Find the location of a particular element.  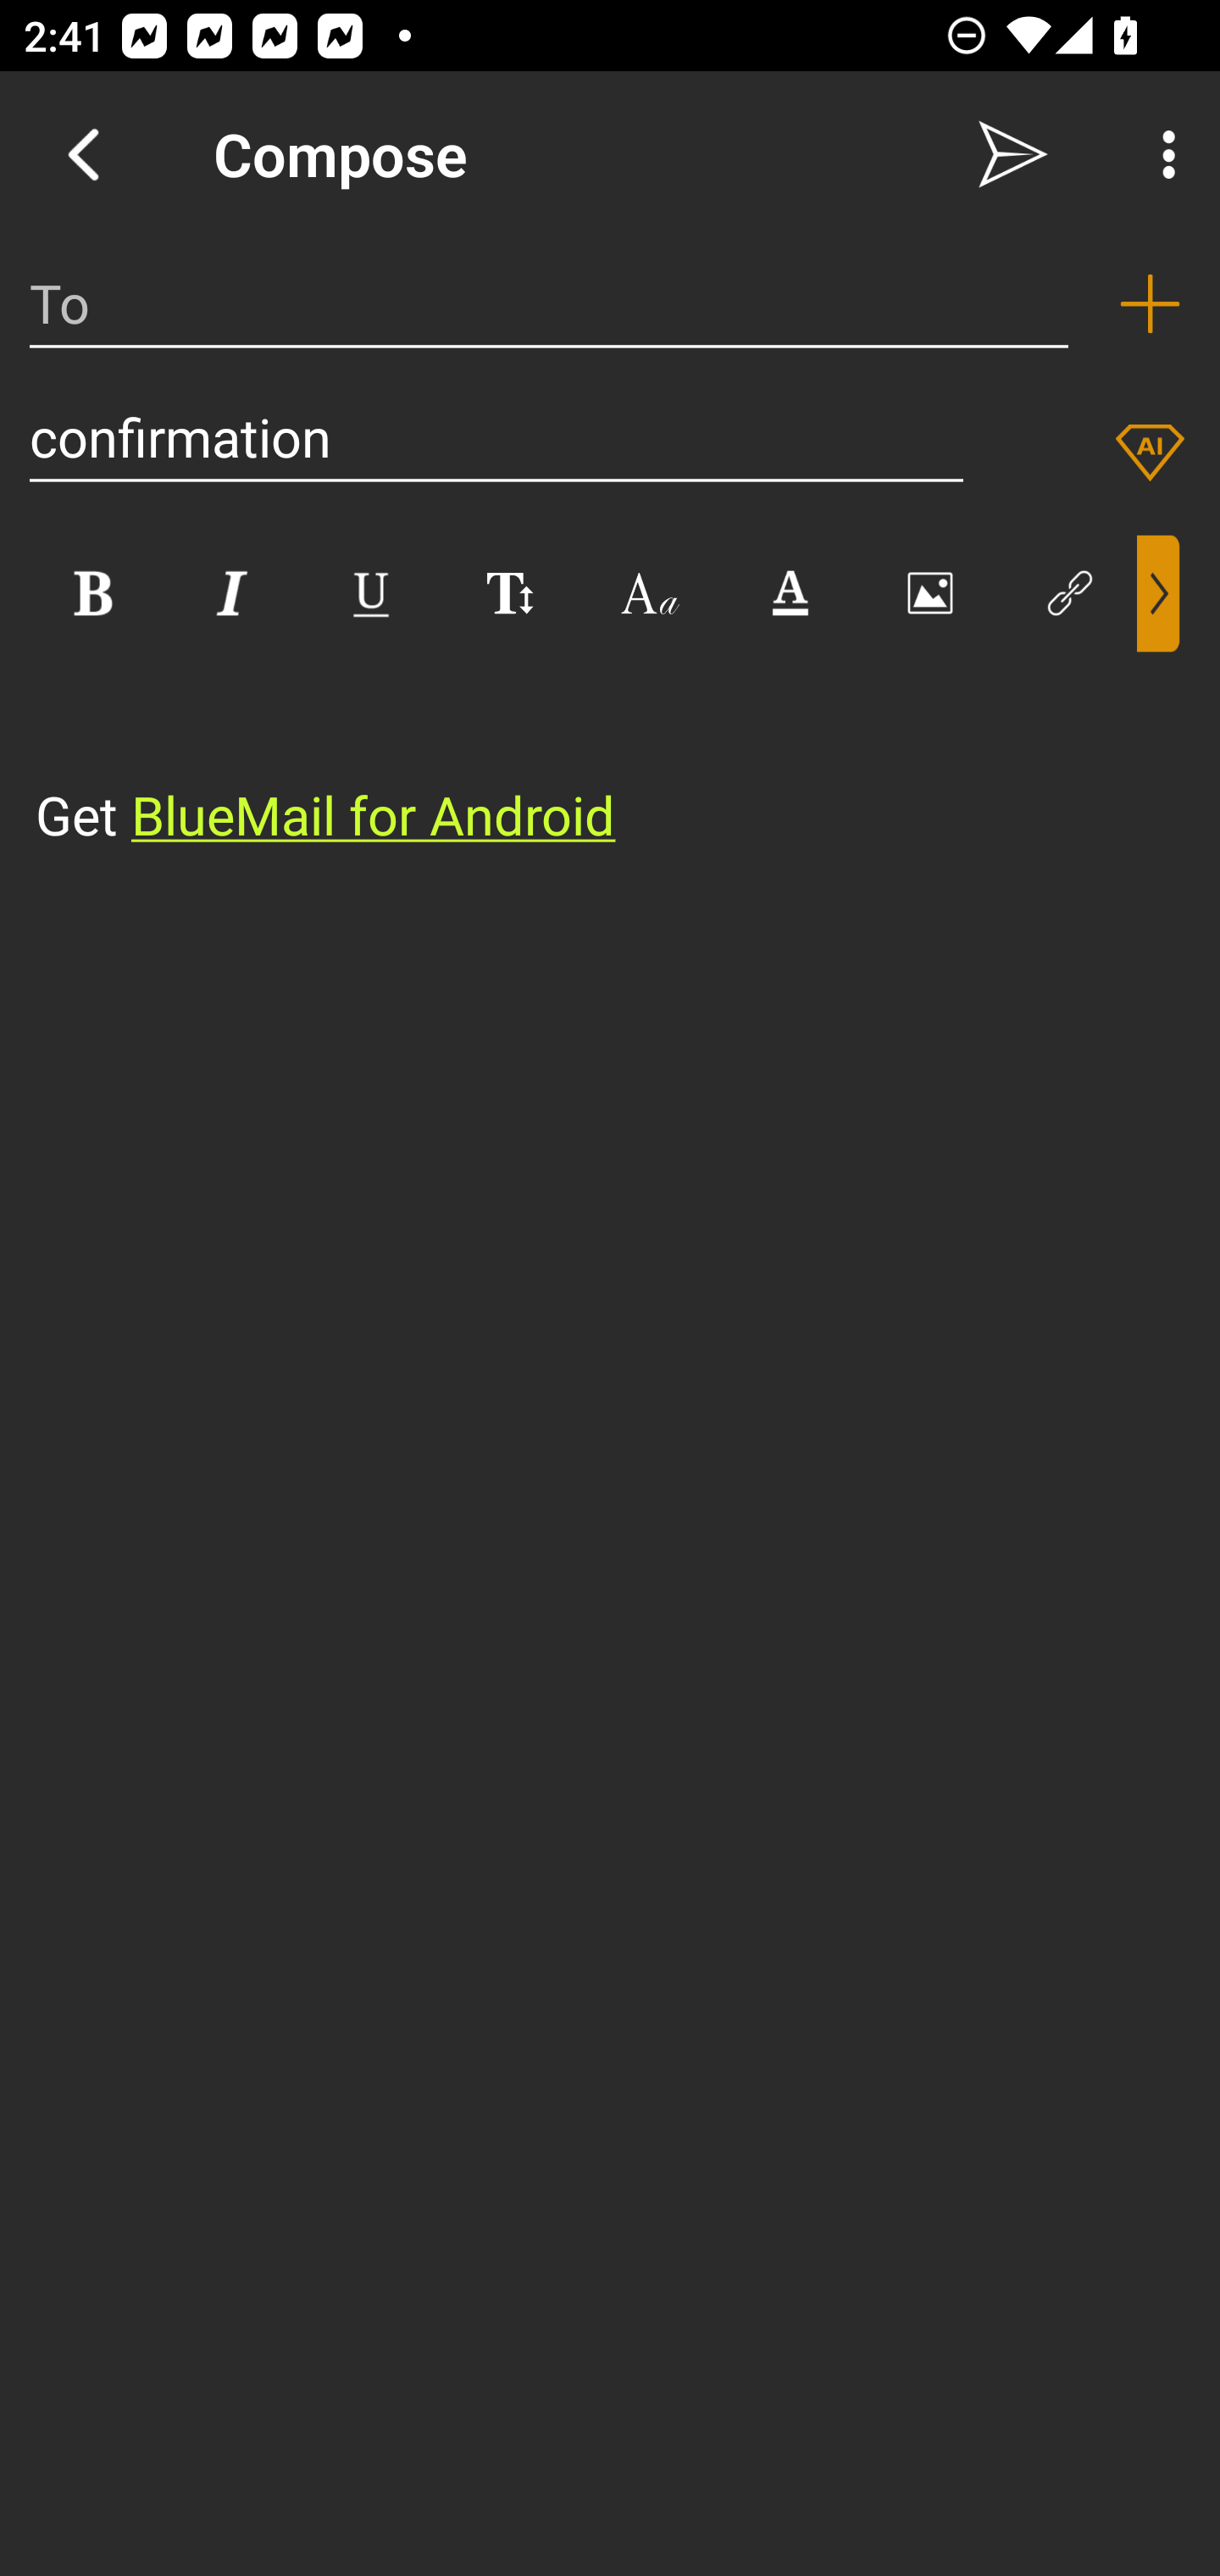



⁣Get BlueMail for Android ​ is located at coordinates (584, 752).